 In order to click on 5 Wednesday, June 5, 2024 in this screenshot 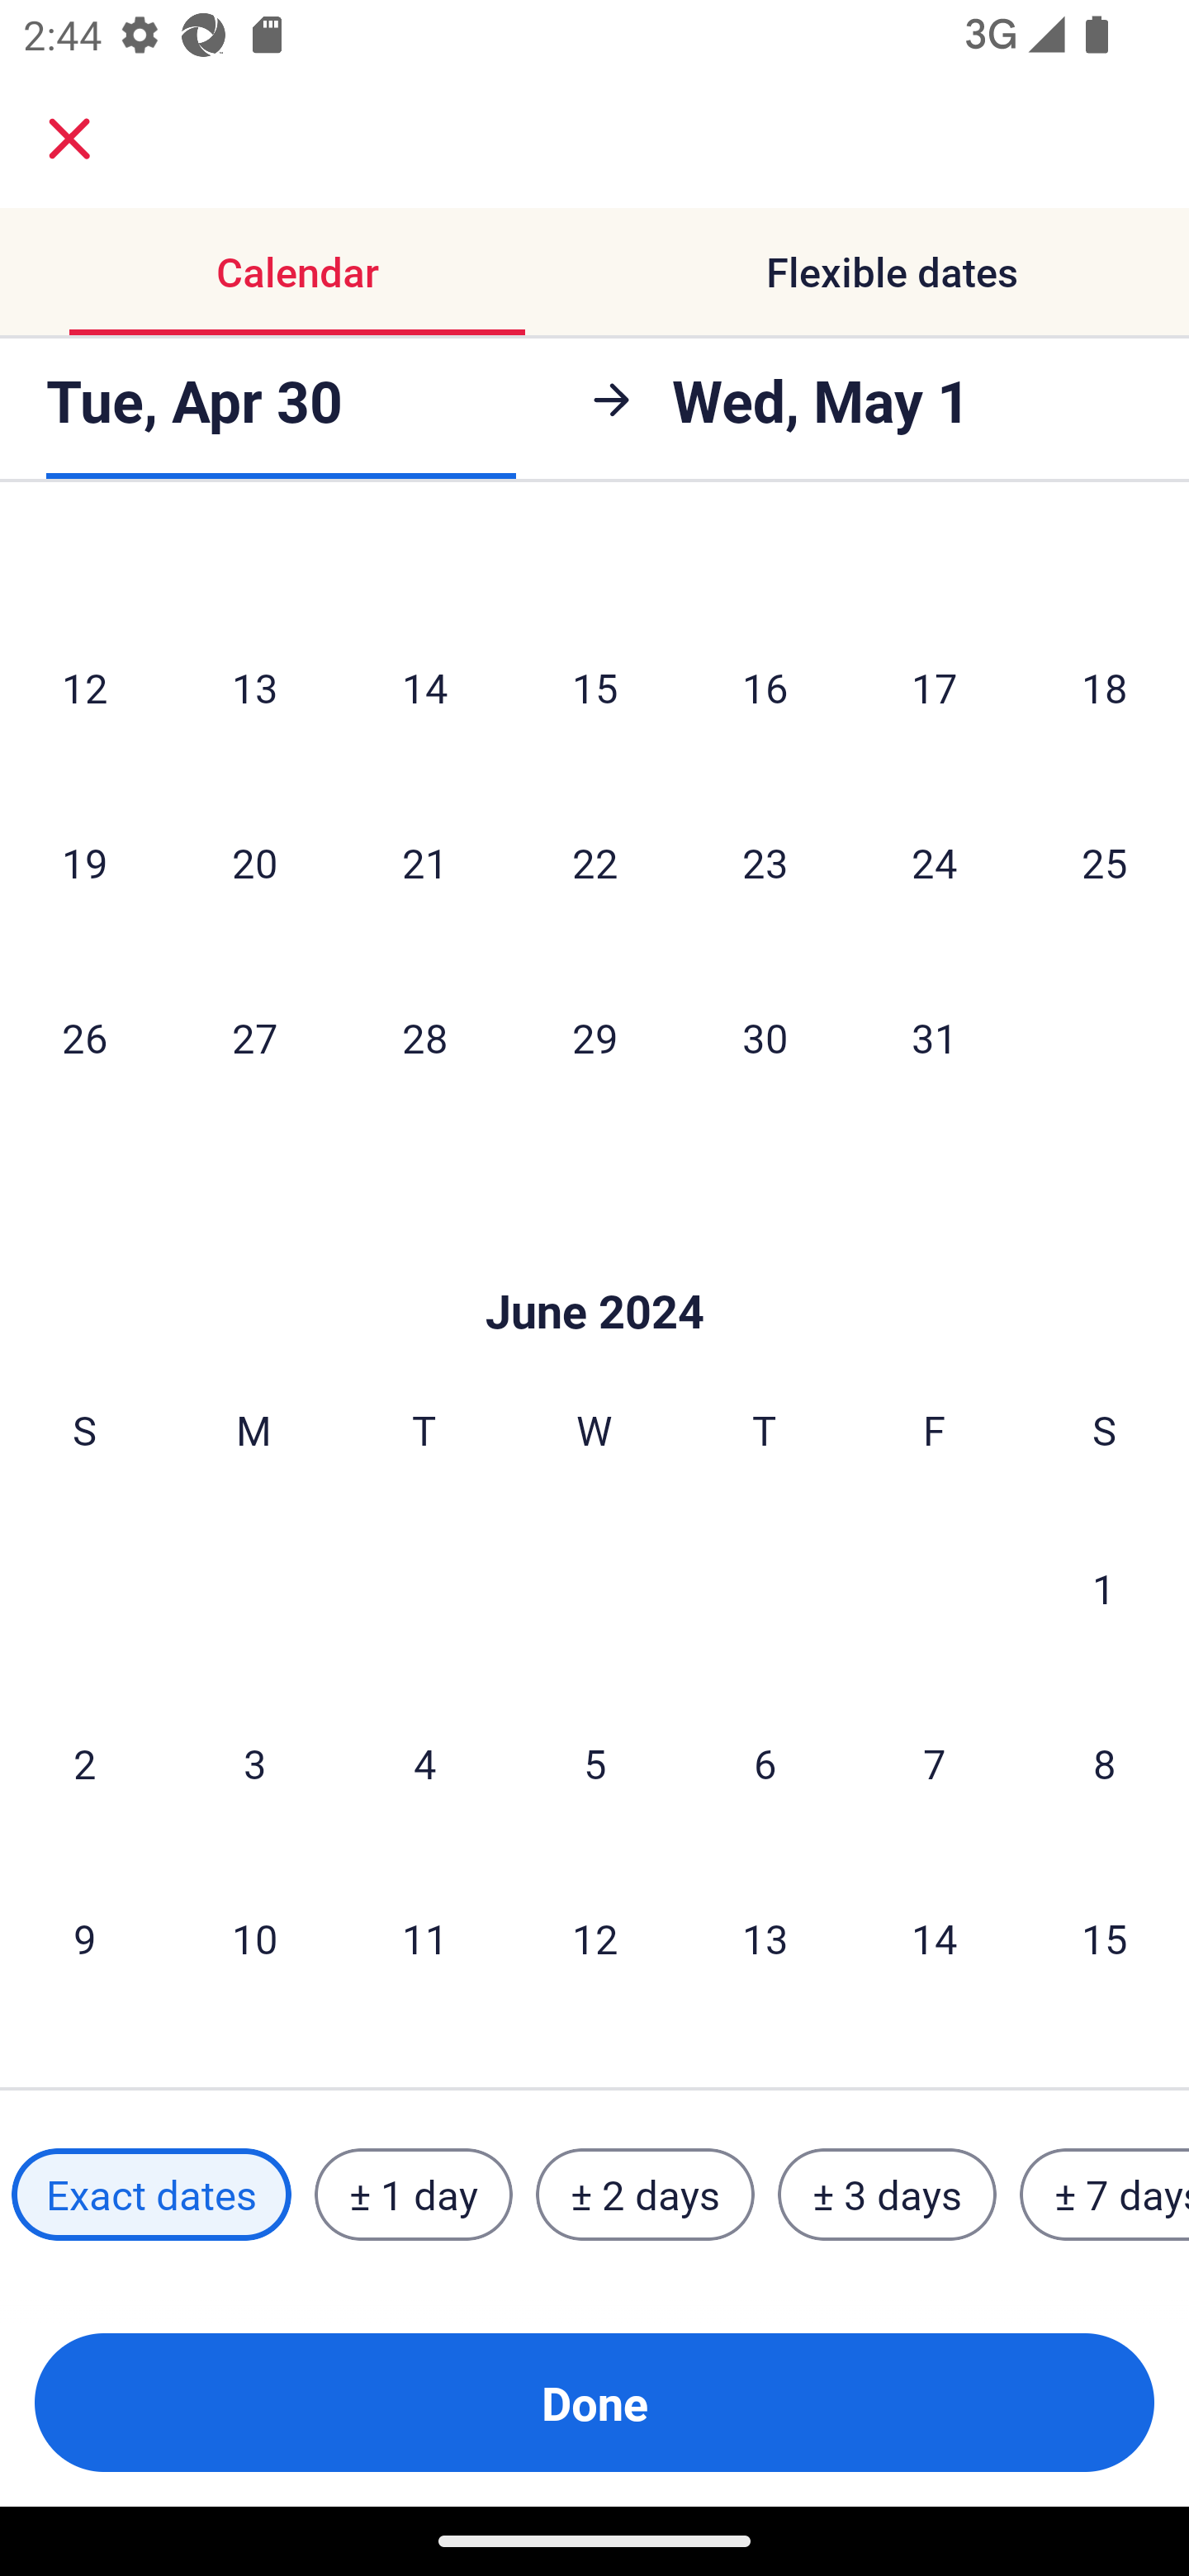, I will do `click(594, 1764)`.